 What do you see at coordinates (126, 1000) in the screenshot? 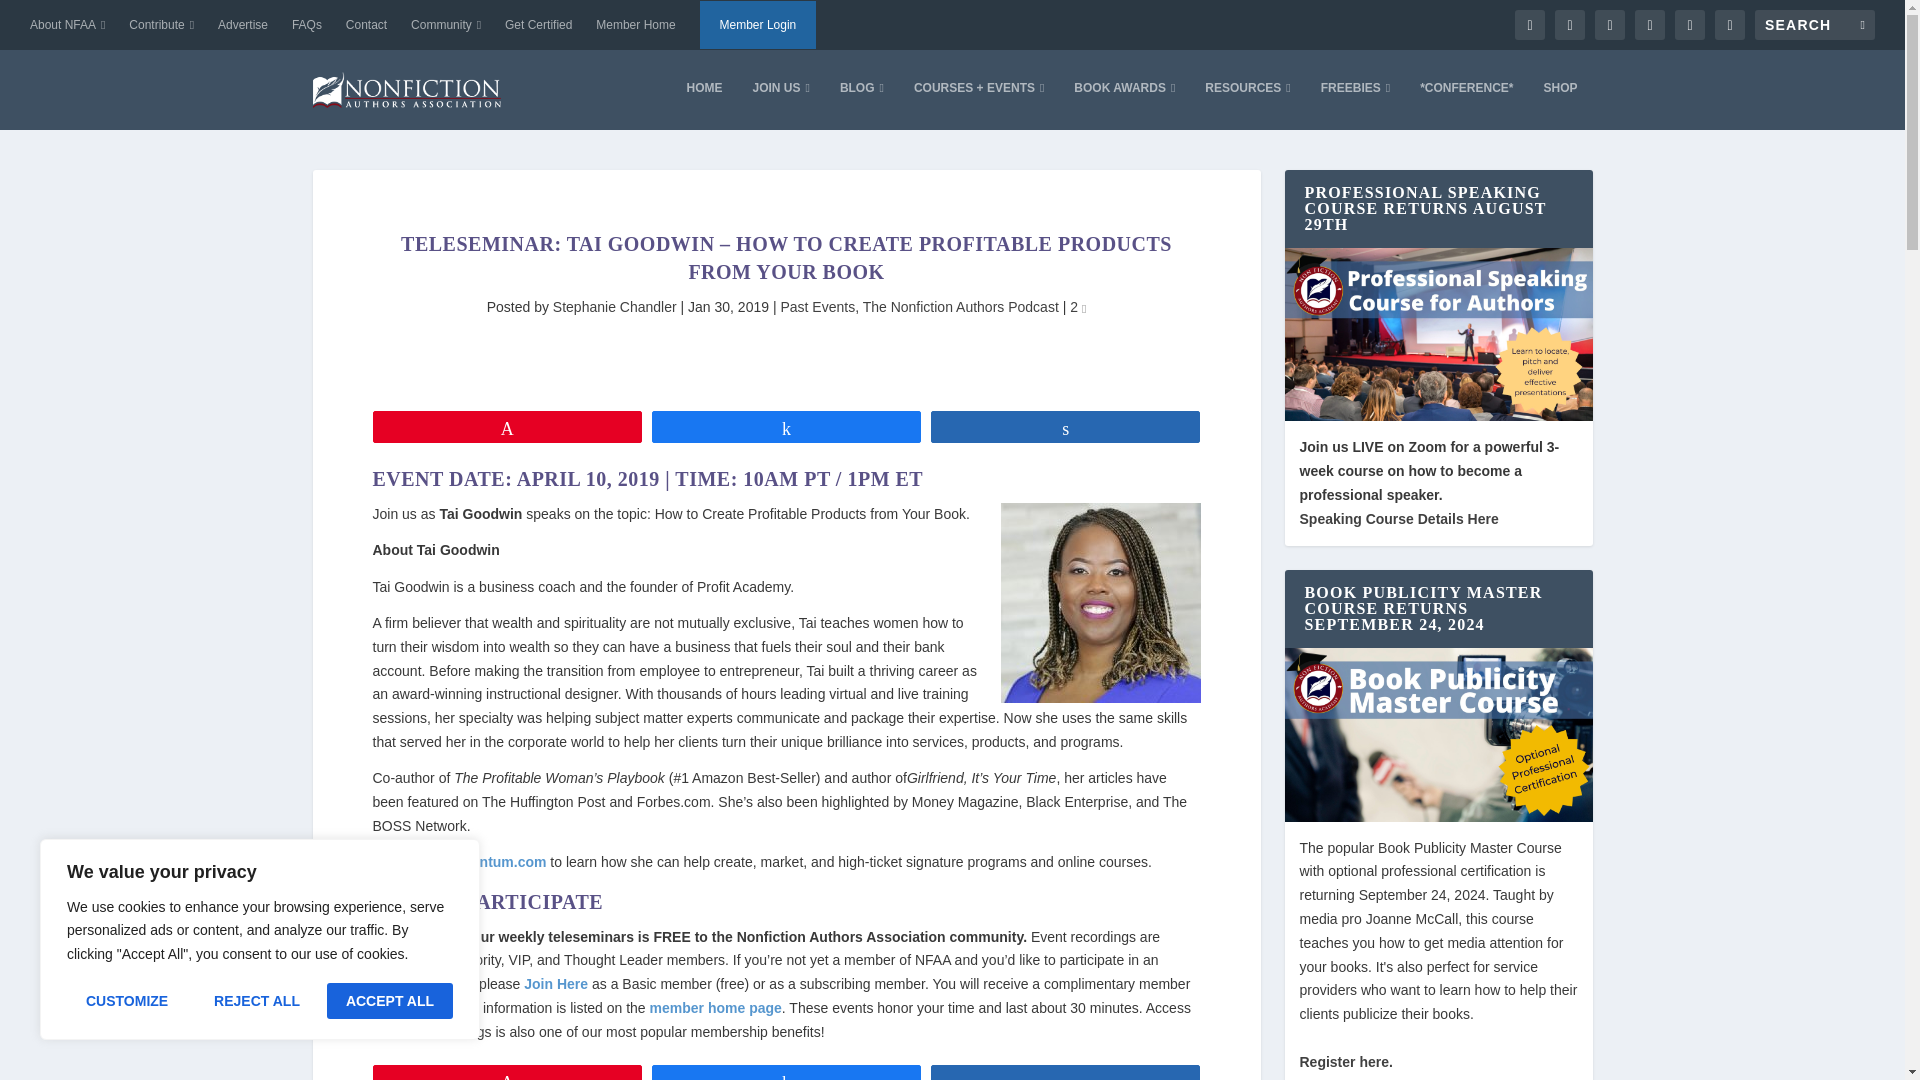
I see `CUSTOMIZE` at bounding box center [126, 1000].